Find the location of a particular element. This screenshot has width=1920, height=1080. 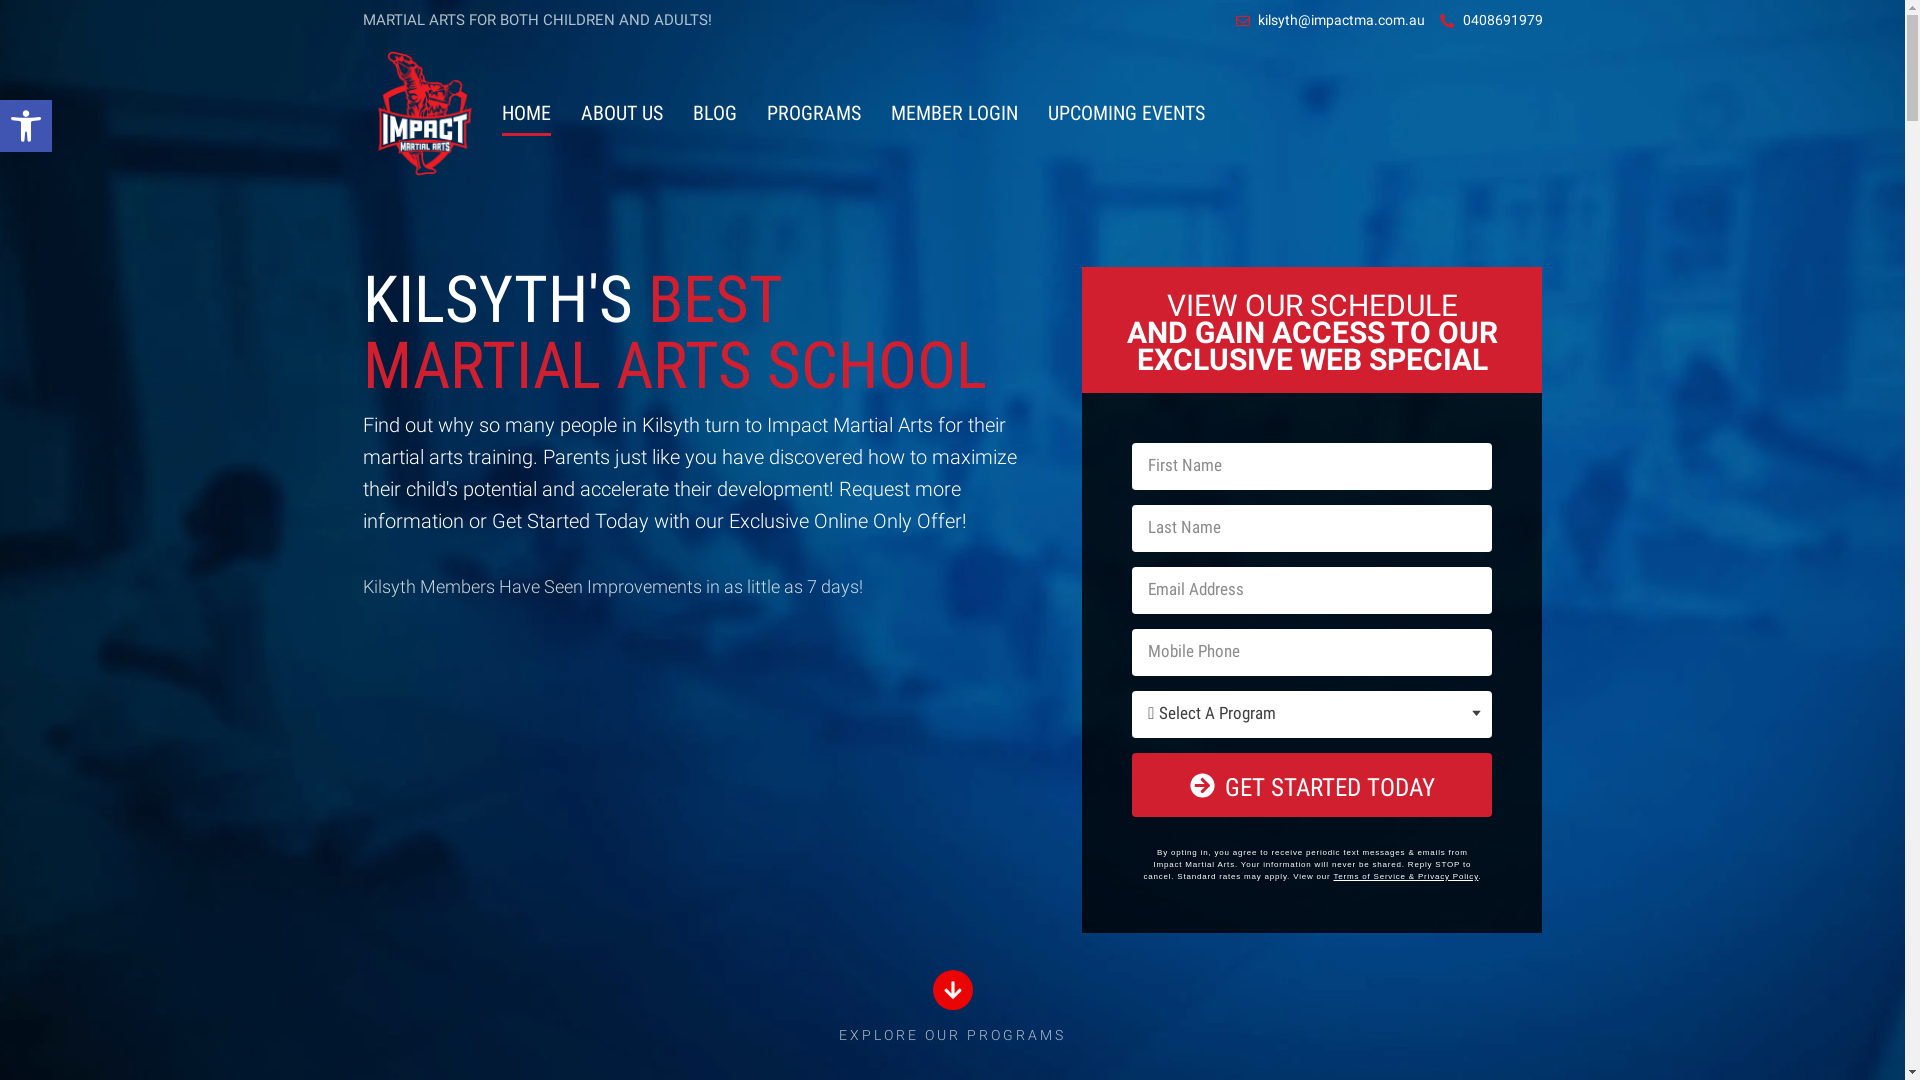

BLOG is located at coordinates (715, 113).